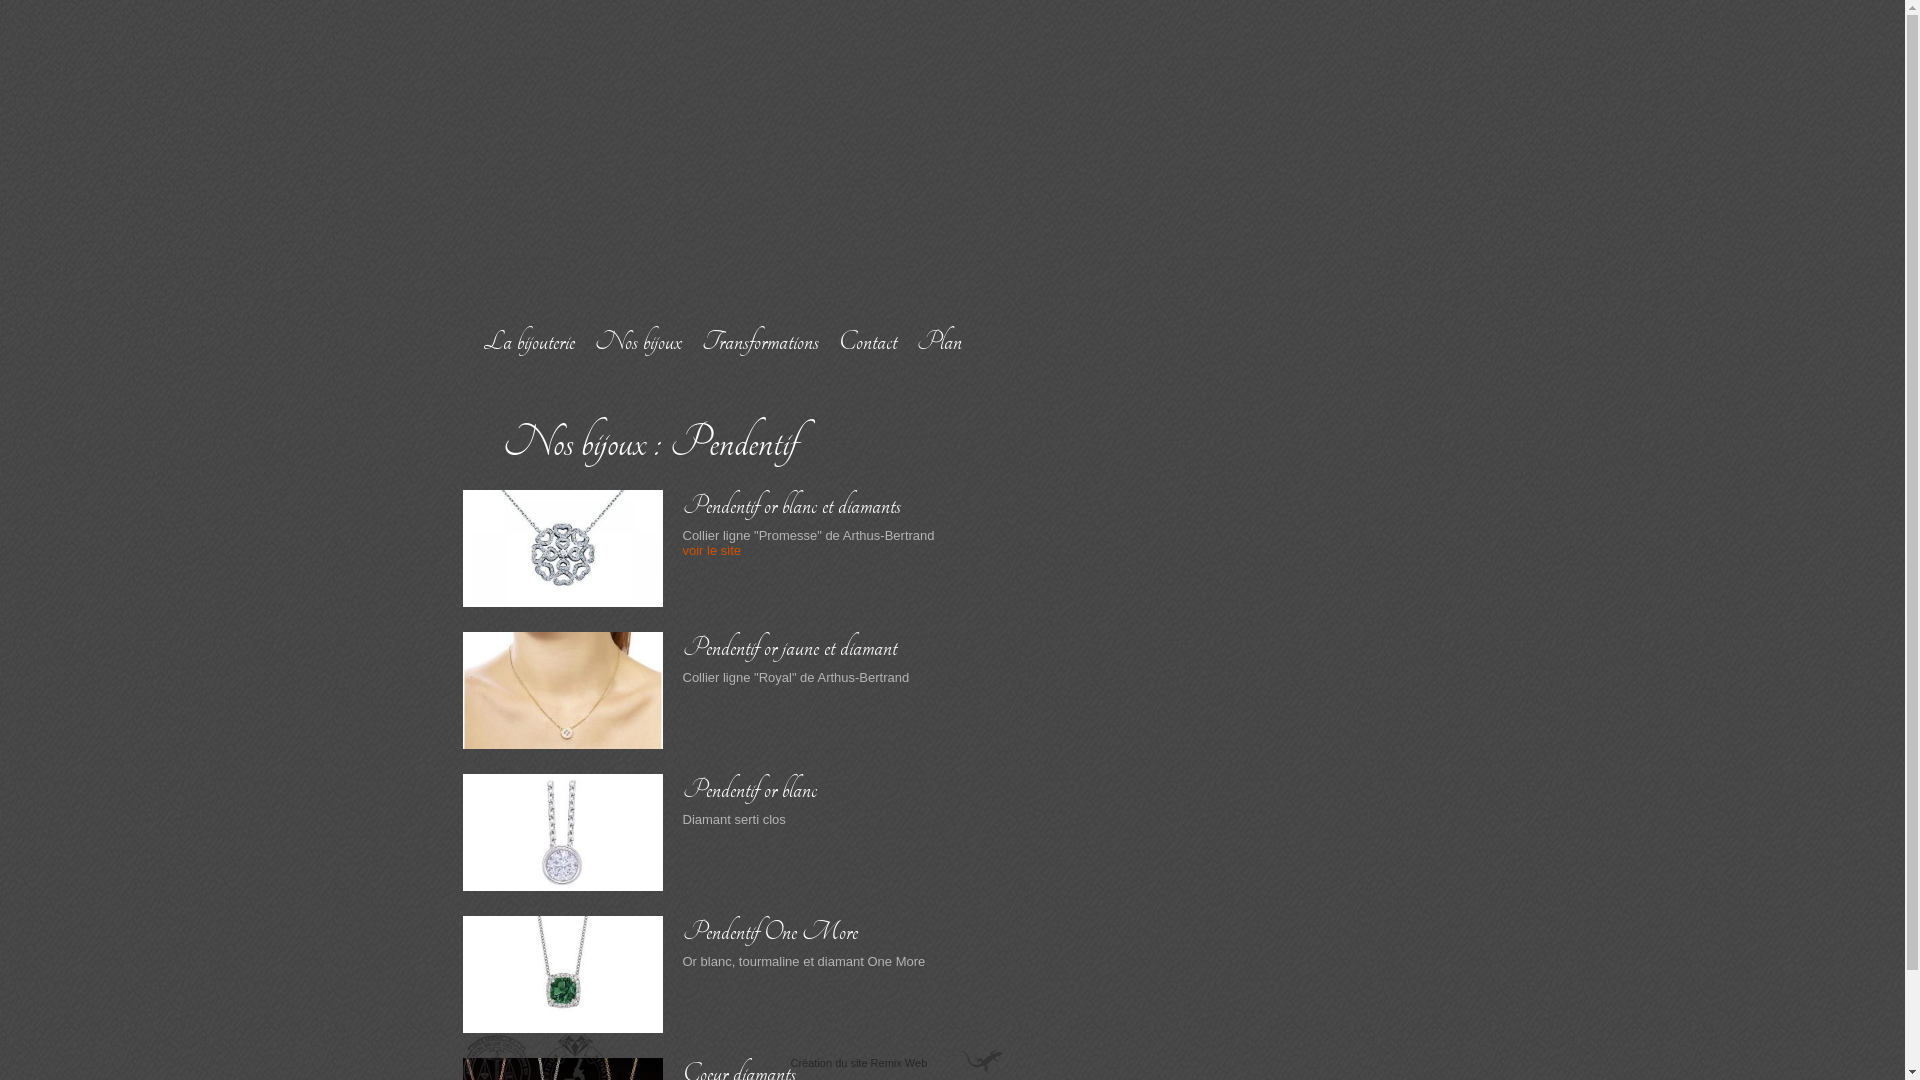  I want to click on joaillerie, horlogerie, bijouterie brou, so click(732, 154).